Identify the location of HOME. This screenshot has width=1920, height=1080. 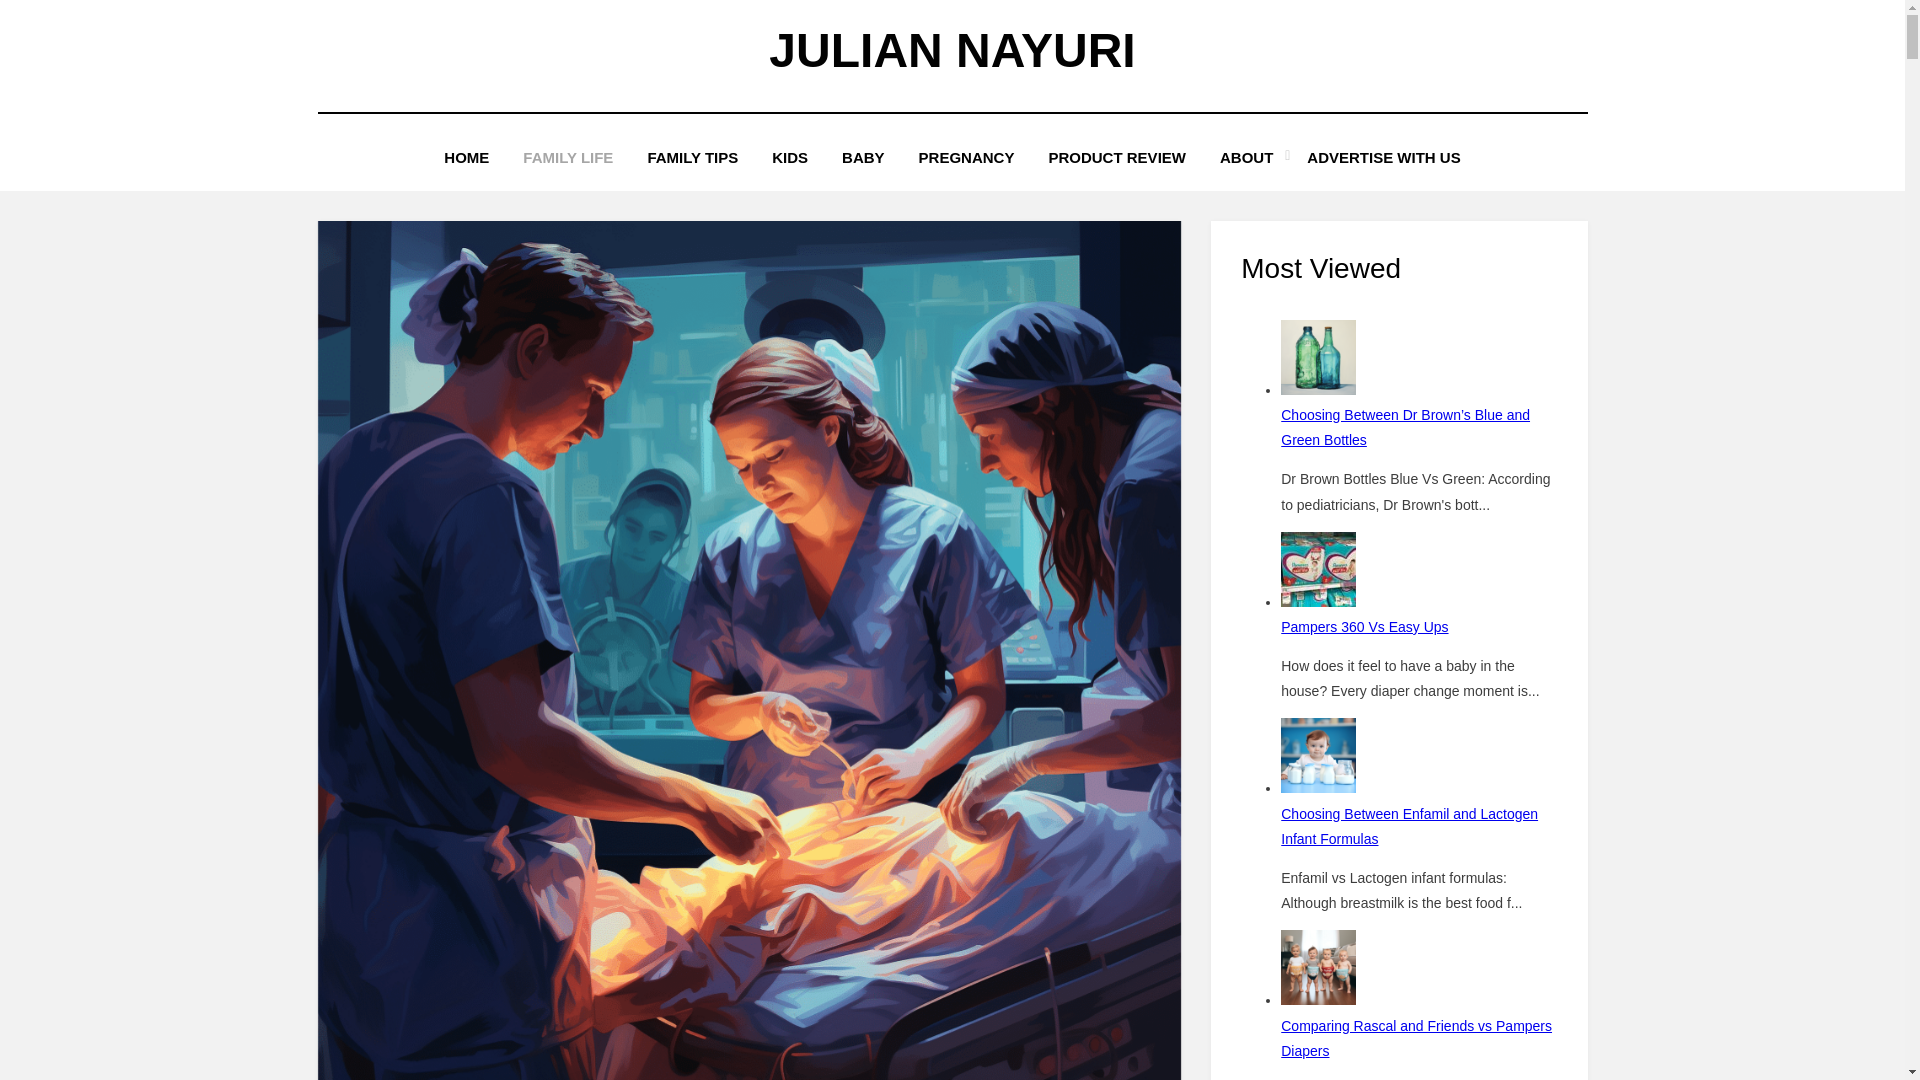
(466, 156).